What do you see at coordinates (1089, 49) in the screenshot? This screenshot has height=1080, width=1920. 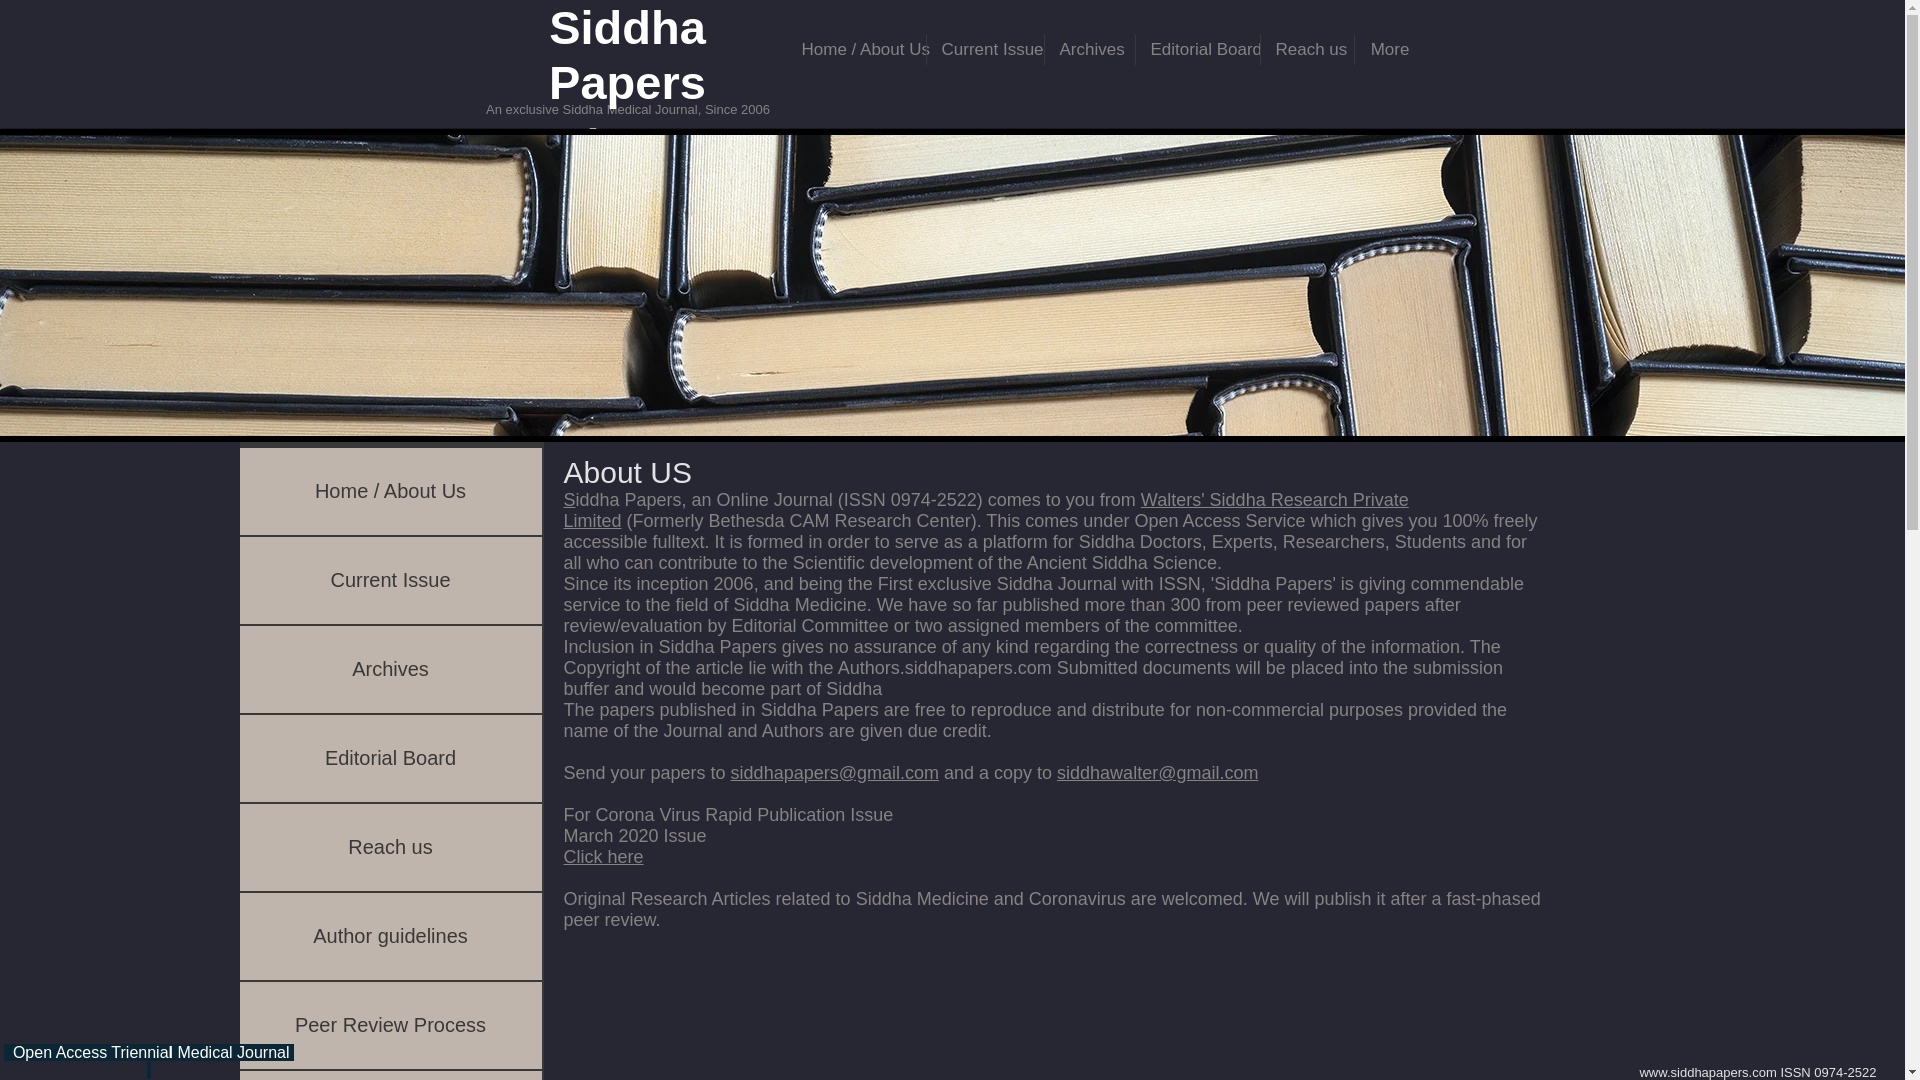 I see `Archives` at bounding box center [1089, 49].